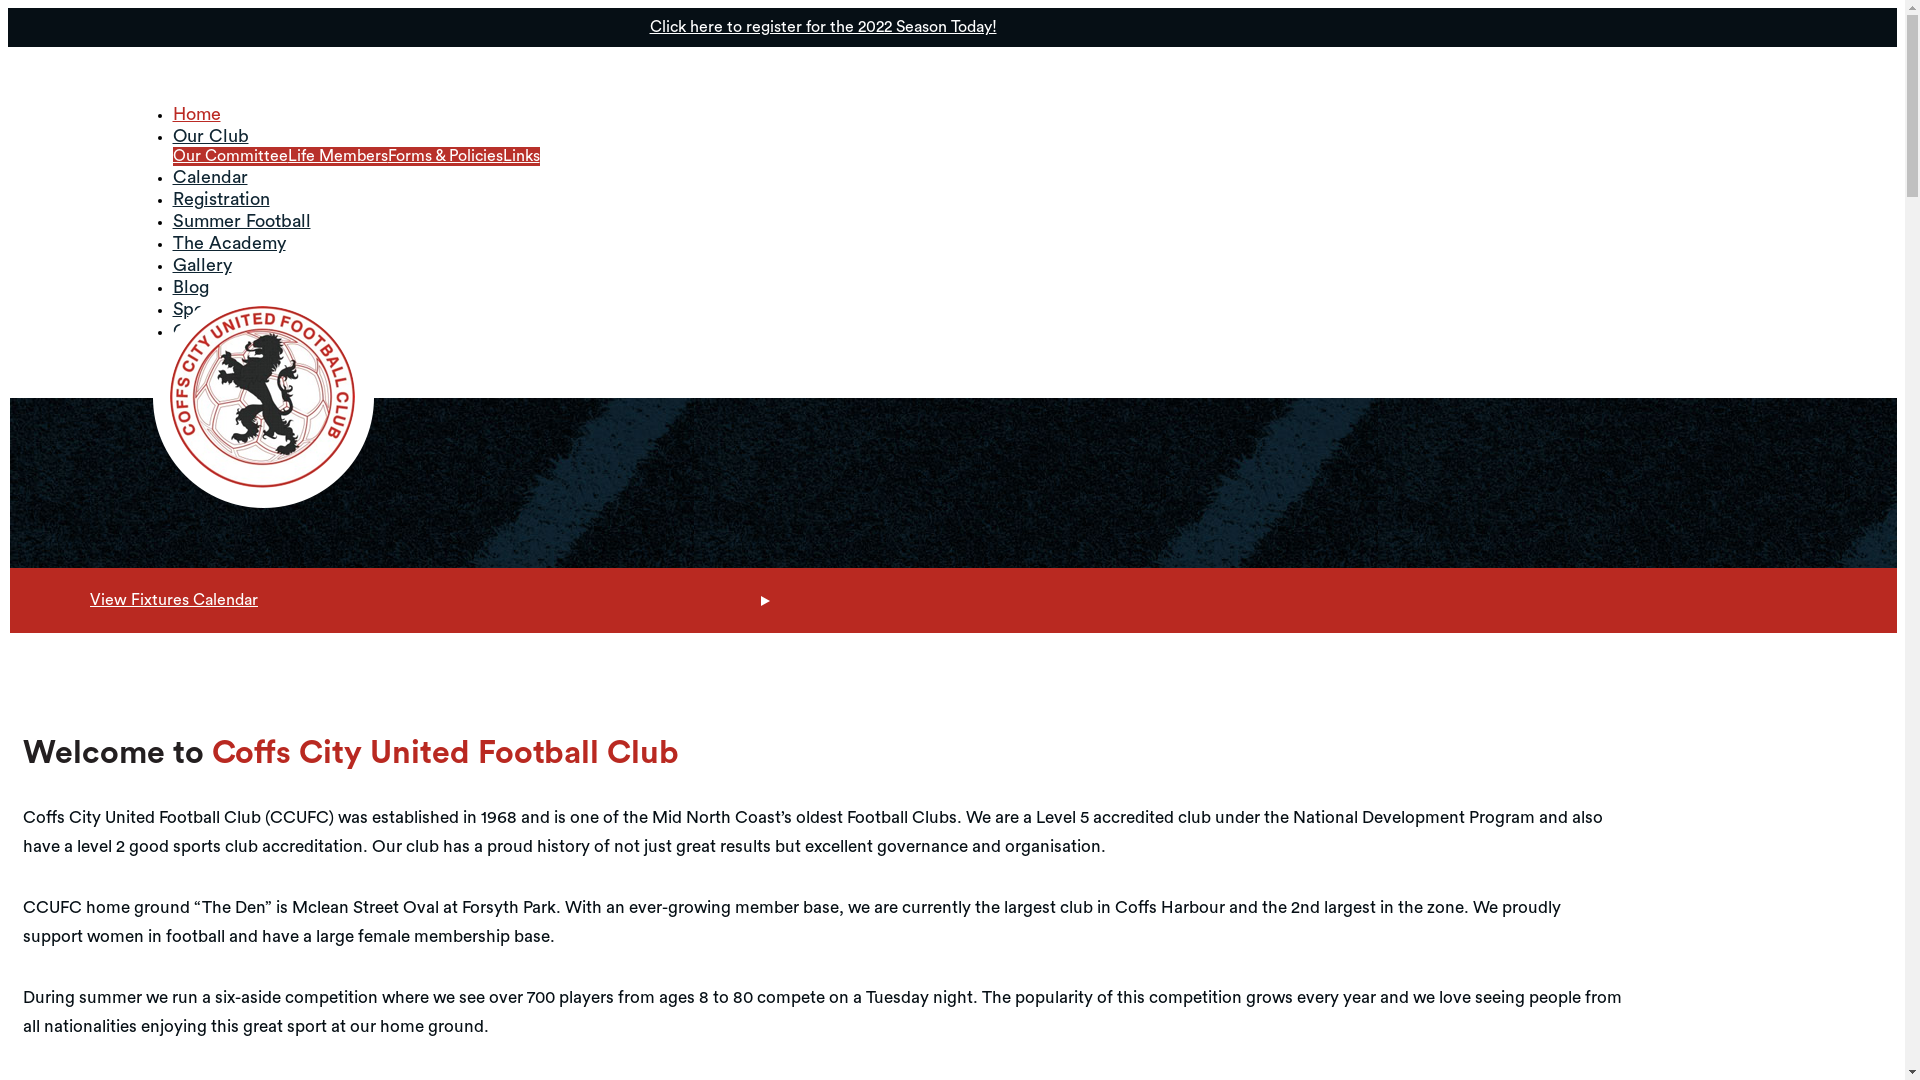 This screenshot has width=1920, height=1080. Describe the element at coordinates (338, 156) in the screenshot. I see `Life Members` at that location.